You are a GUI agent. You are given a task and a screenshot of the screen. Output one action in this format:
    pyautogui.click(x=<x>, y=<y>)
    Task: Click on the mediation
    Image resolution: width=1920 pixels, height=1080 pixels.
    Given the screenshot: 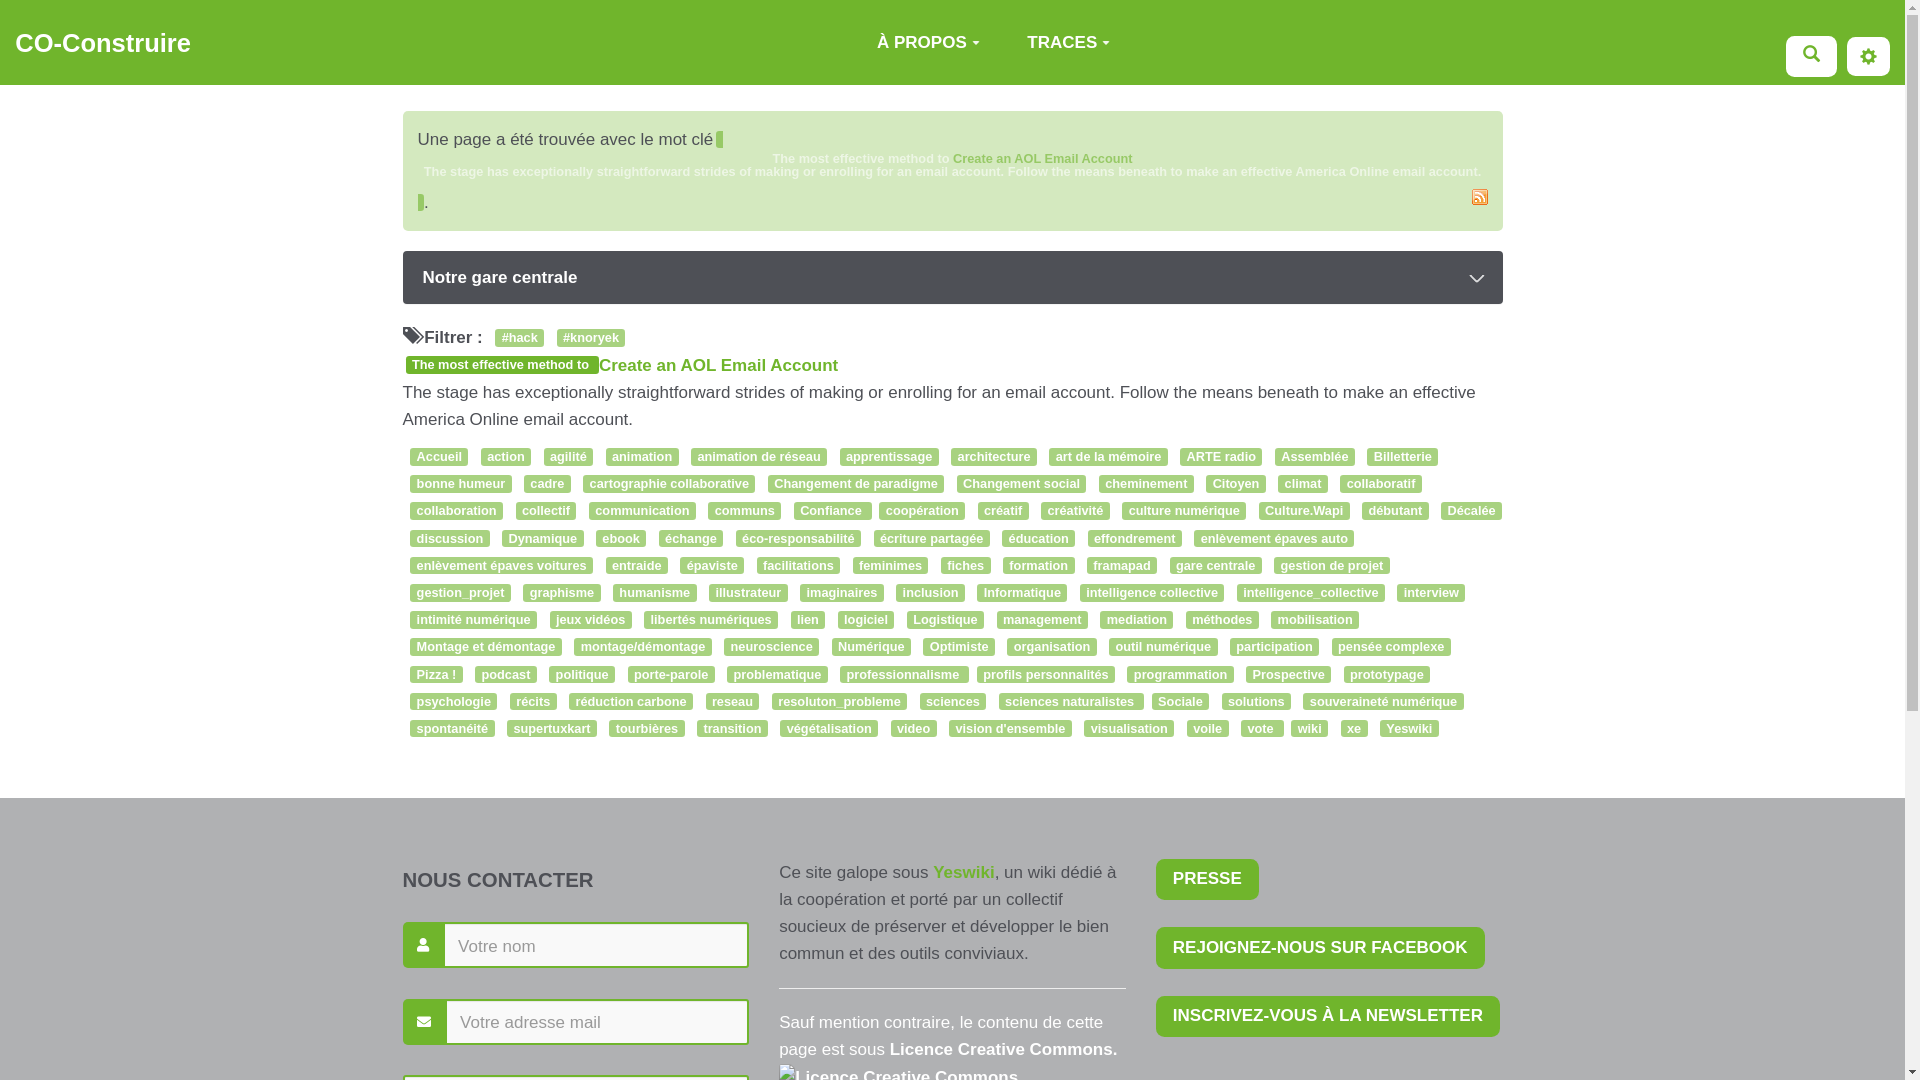 What is the action you would take?
    pyautogui.click(x=1136, y=620)
    